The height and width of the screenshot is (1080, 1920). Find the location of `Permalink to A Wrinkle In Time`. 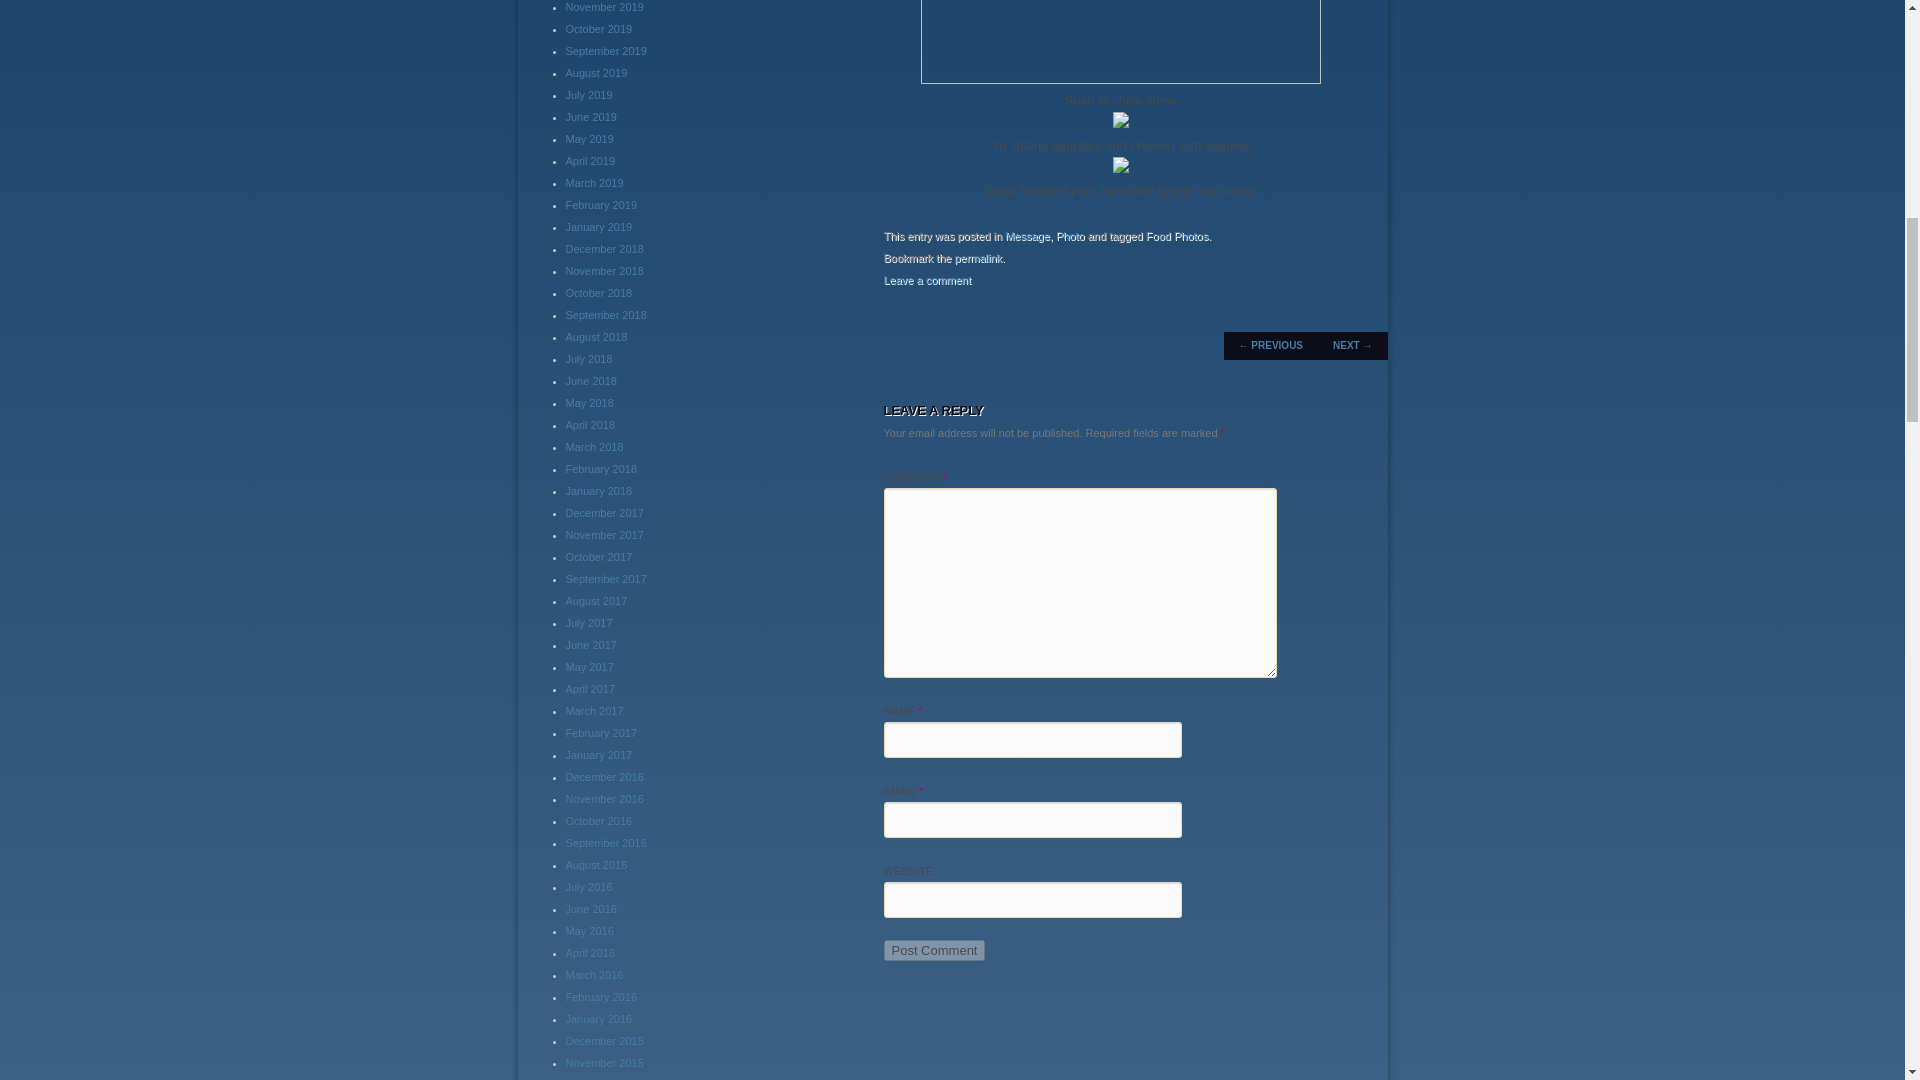

Permalink to A Wrinkle In Time is located at coordinates (978, 257).